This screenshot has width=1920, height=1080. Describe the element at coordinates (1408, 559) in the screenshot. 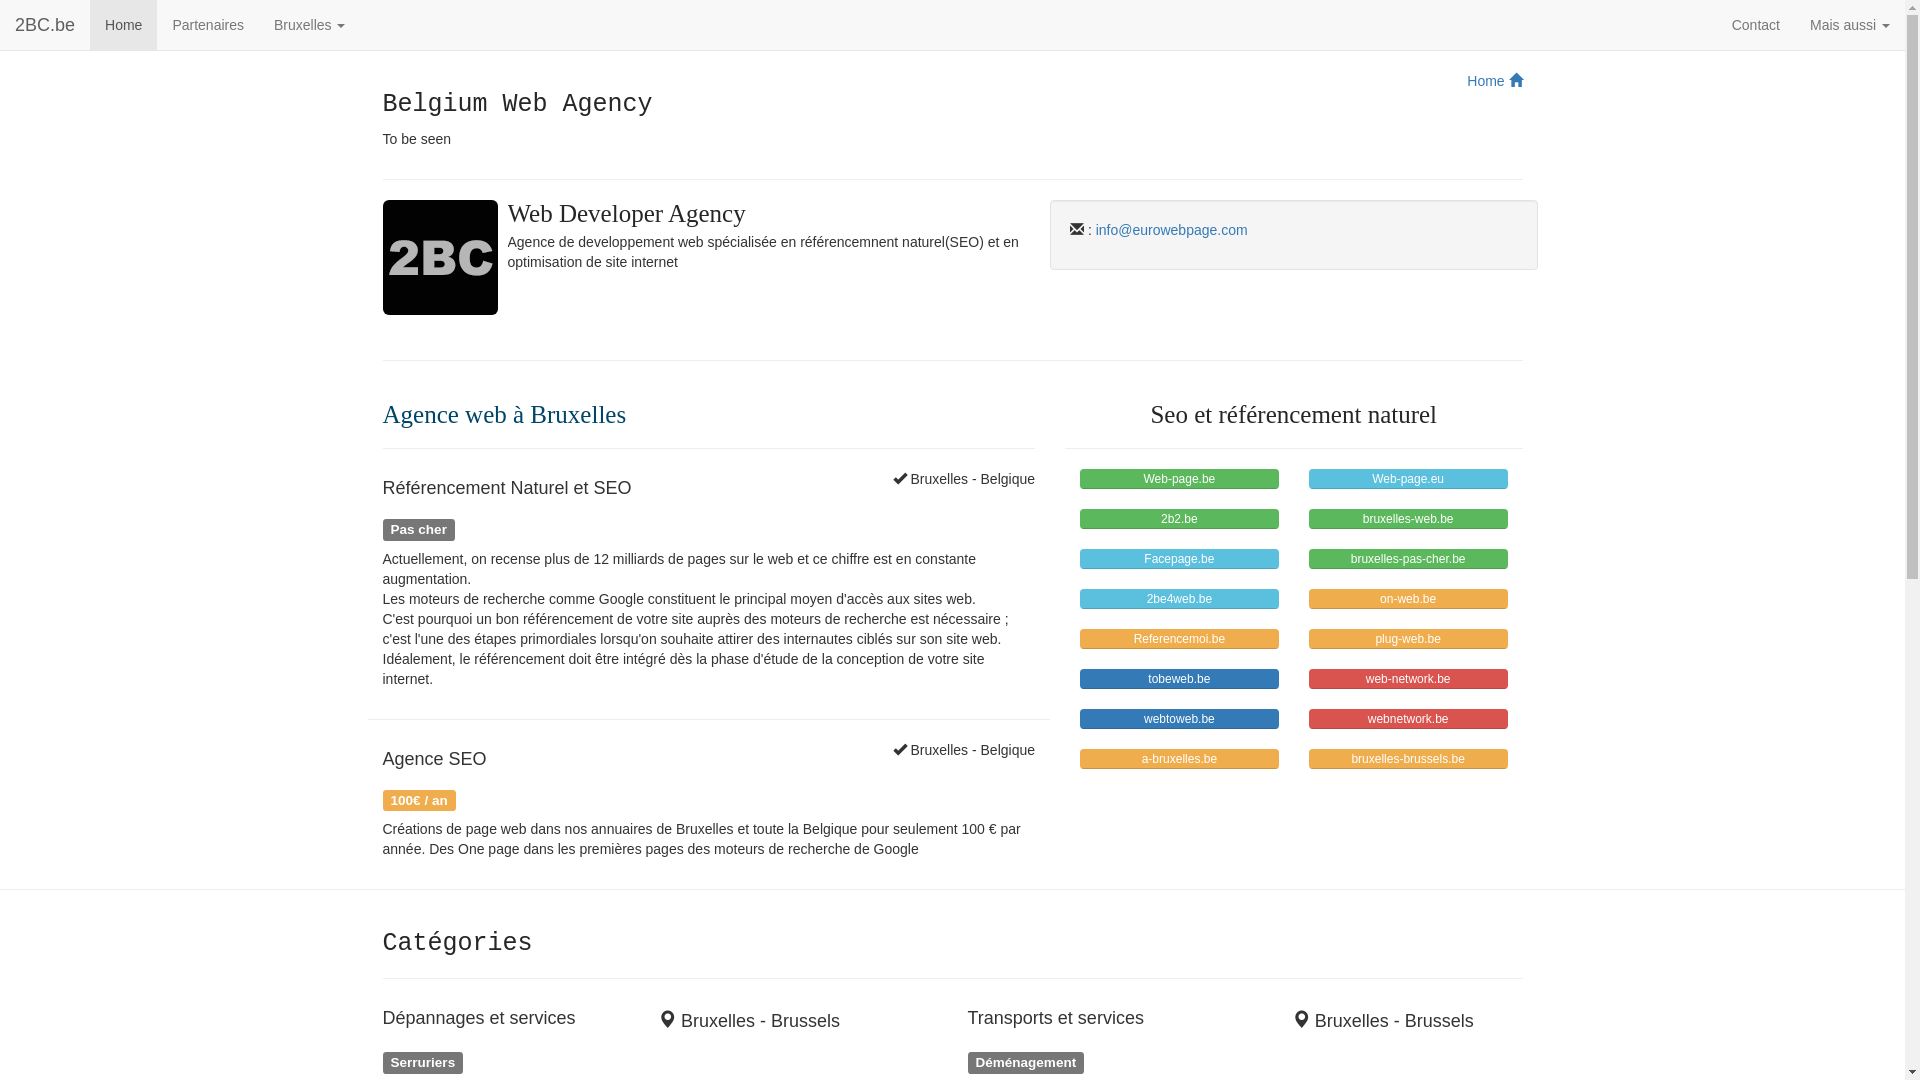

I see `bruxelles-pas-cher.be` at that location.